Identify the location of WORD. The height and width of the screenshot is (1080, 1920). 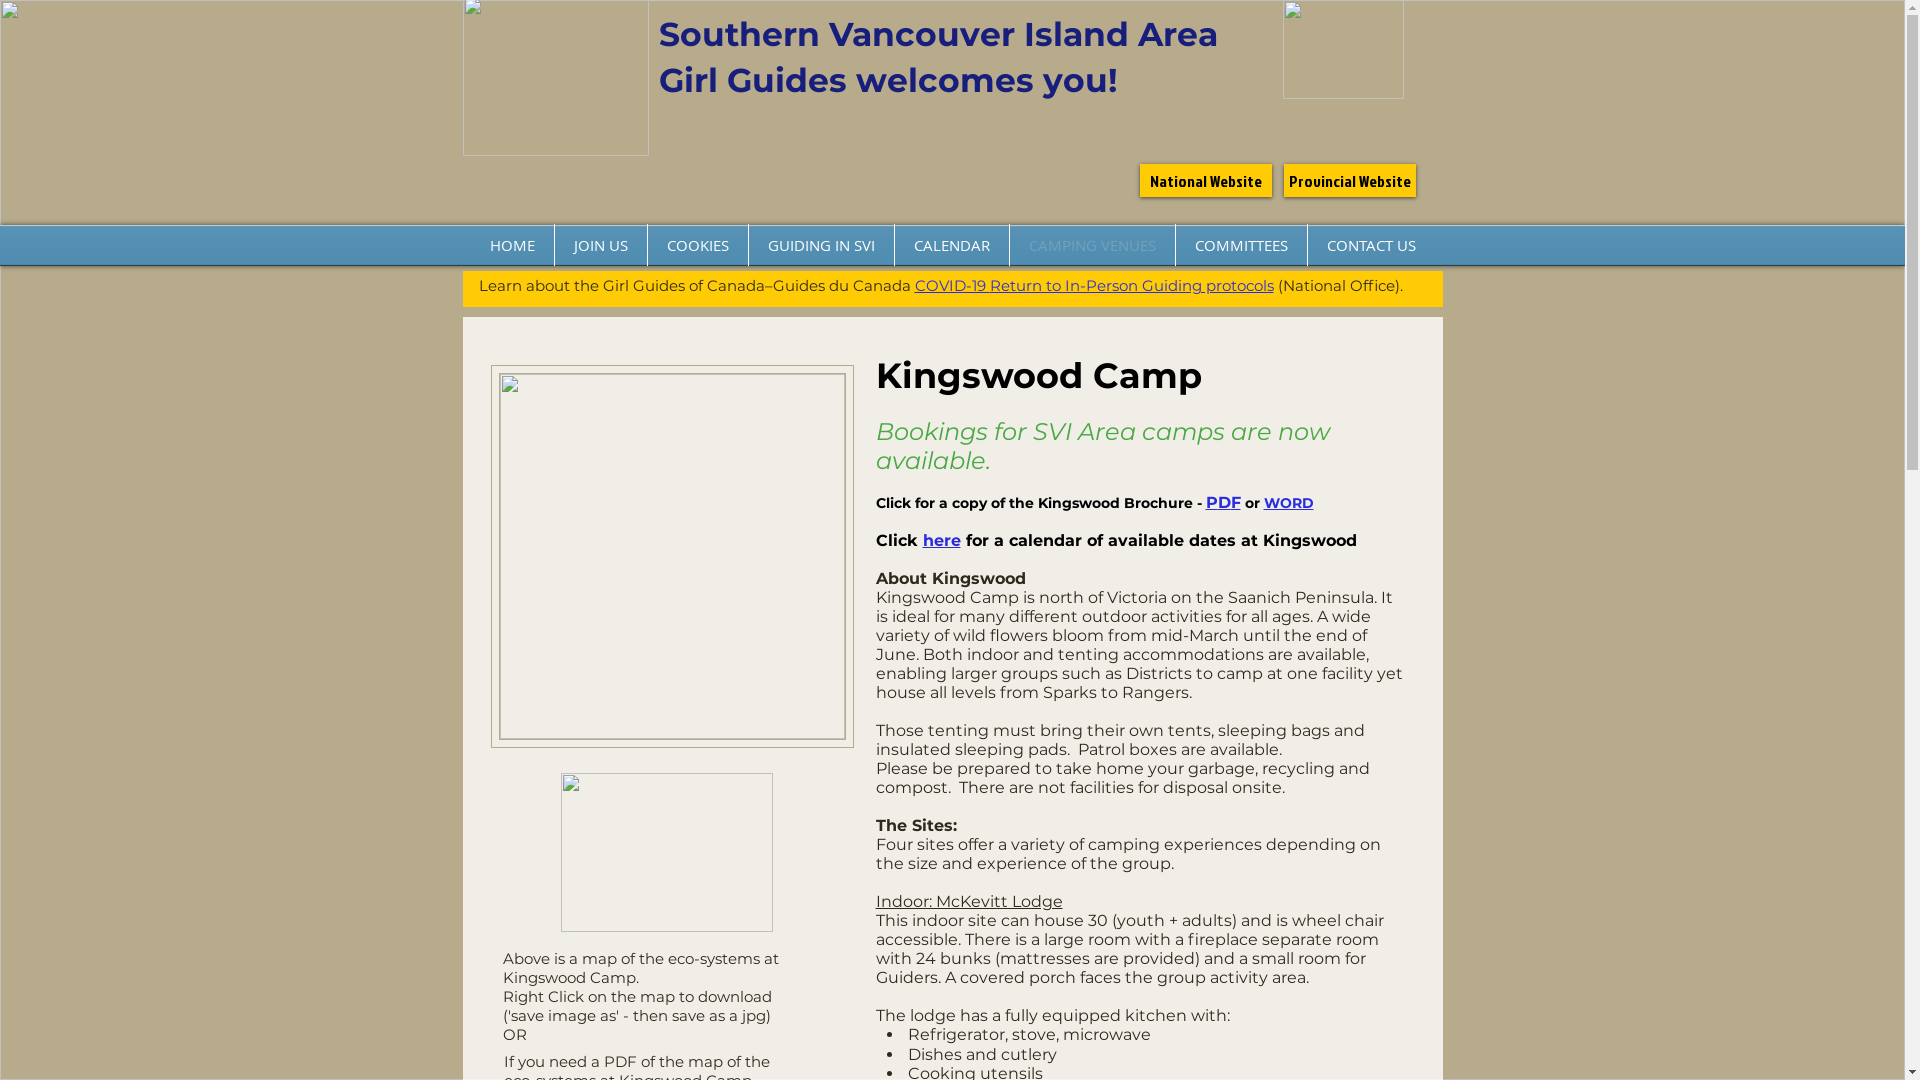
(1289, 503).